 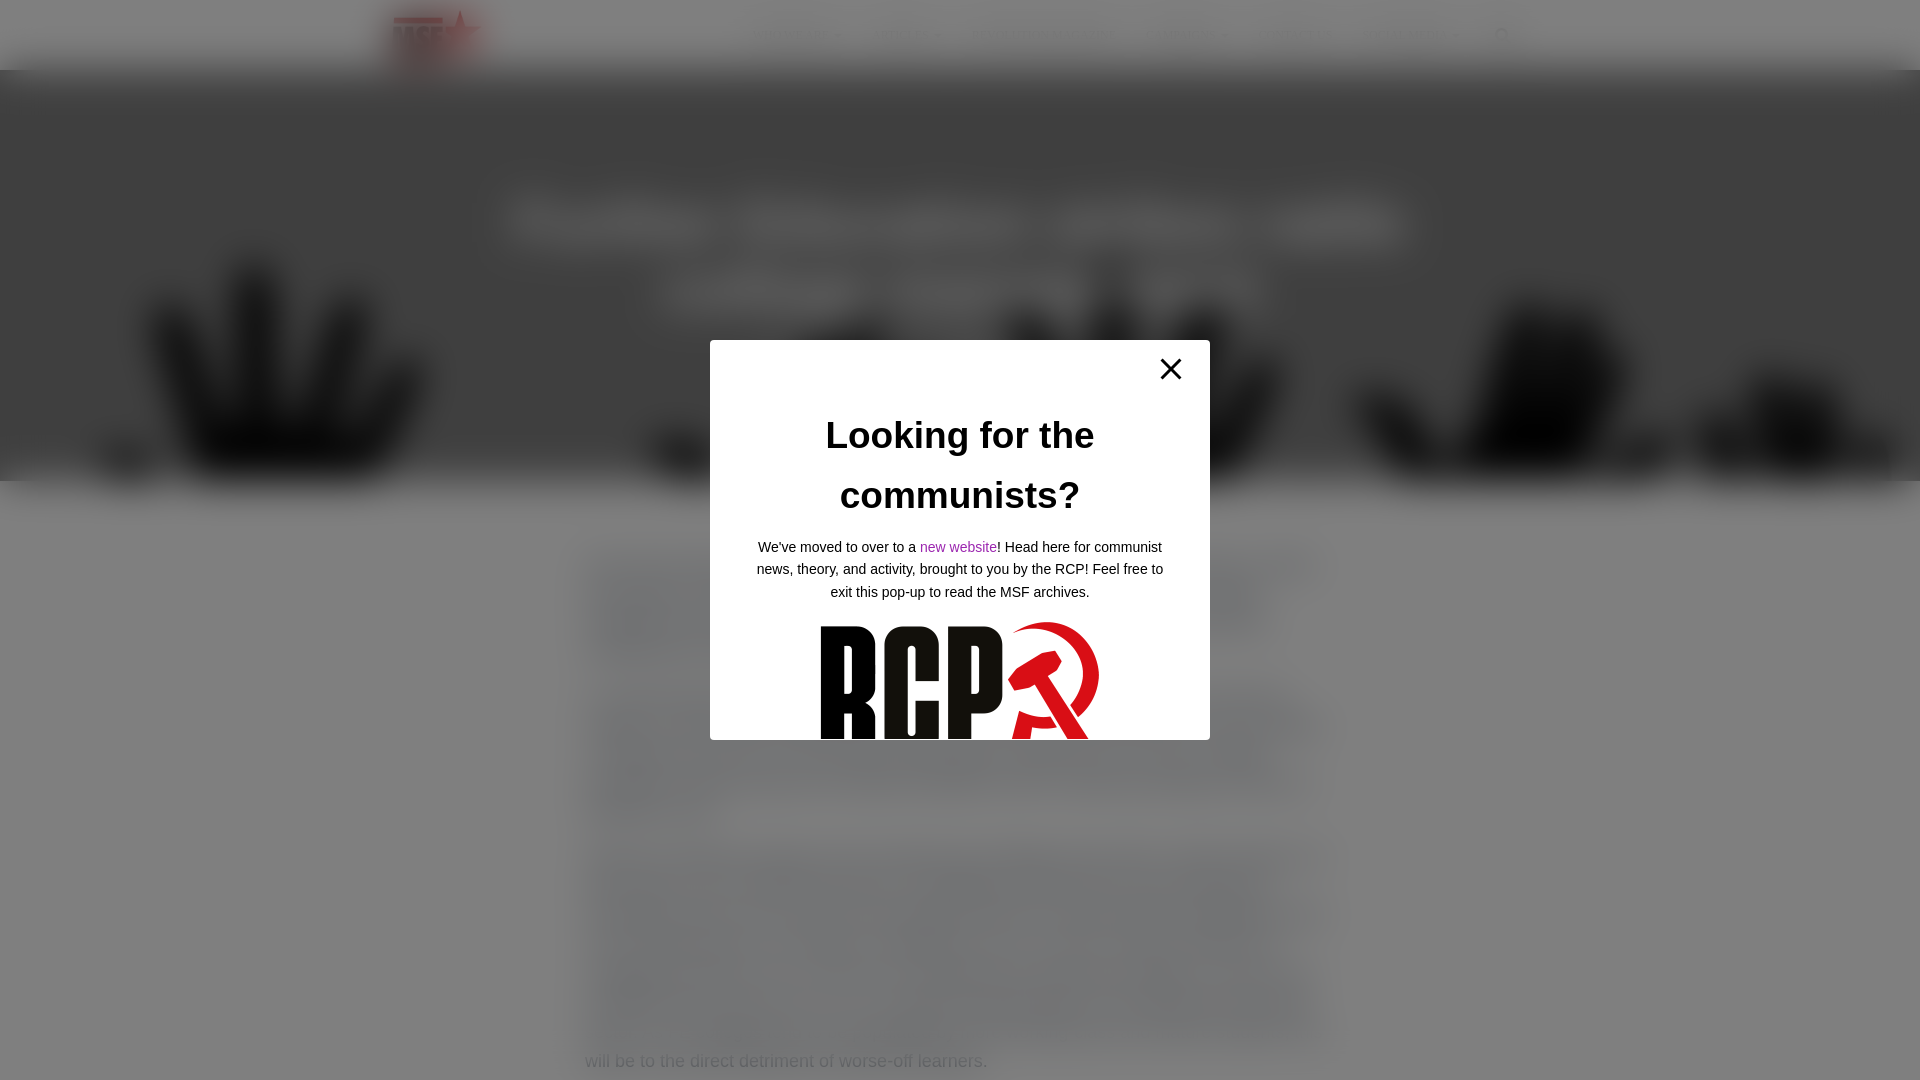 What do you see at coordinates (906, 34) in the screenshot?
I see `ARTICLES` at bounding box center [906, 34].